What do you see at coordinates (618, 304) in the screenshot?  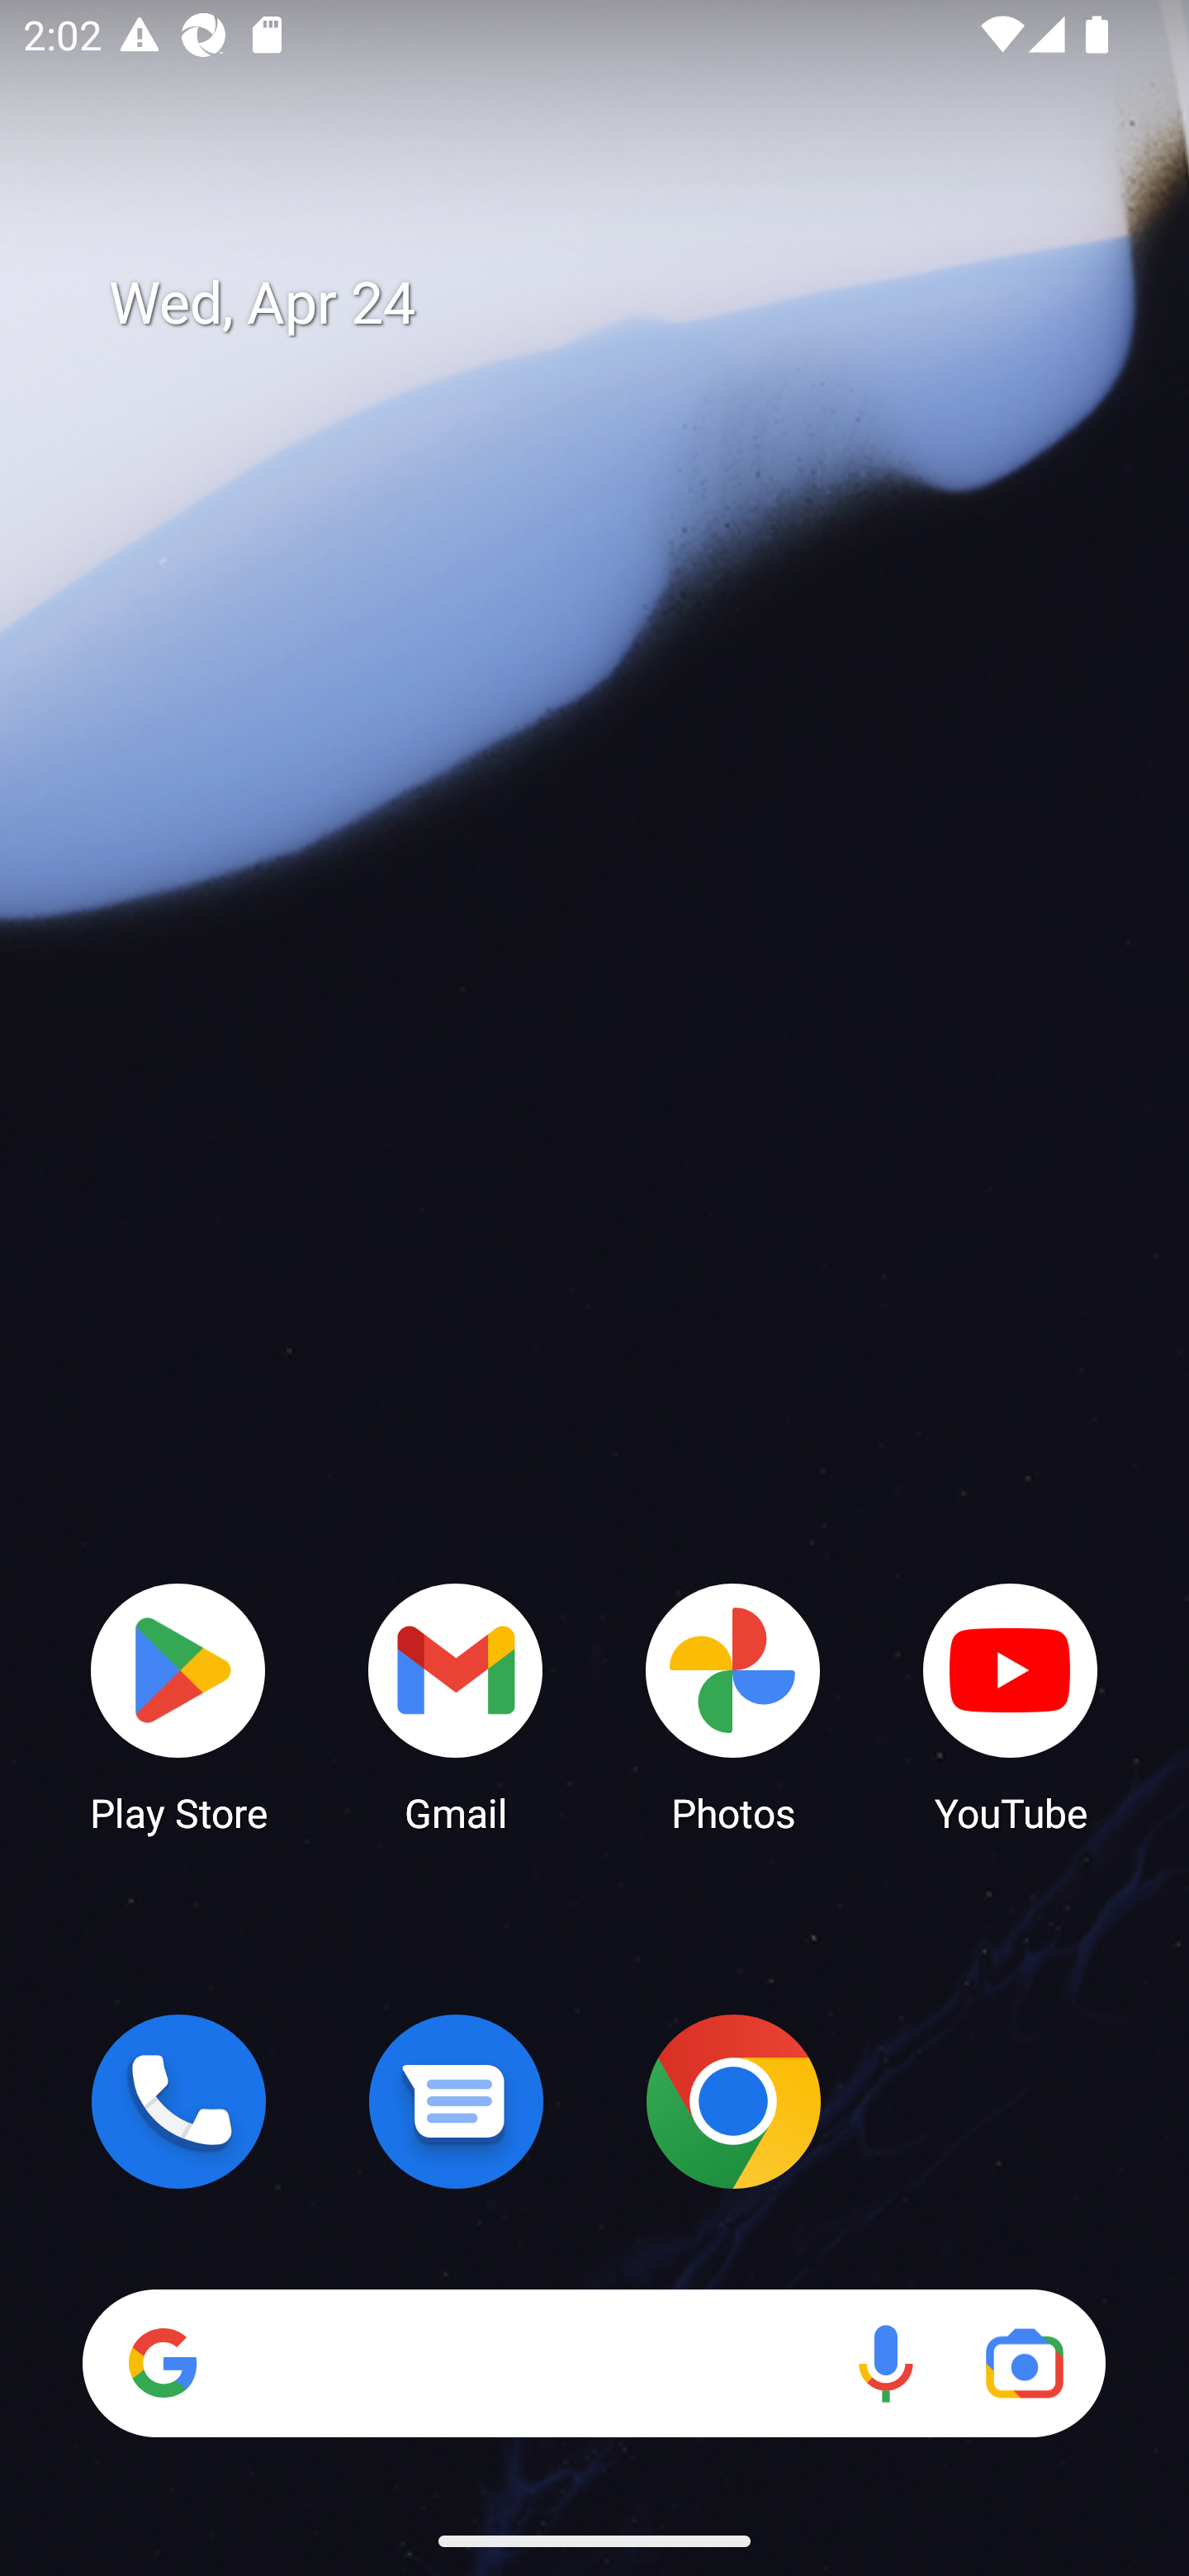 I see `Wed, Apr 24` at bounding box center [618, 304].